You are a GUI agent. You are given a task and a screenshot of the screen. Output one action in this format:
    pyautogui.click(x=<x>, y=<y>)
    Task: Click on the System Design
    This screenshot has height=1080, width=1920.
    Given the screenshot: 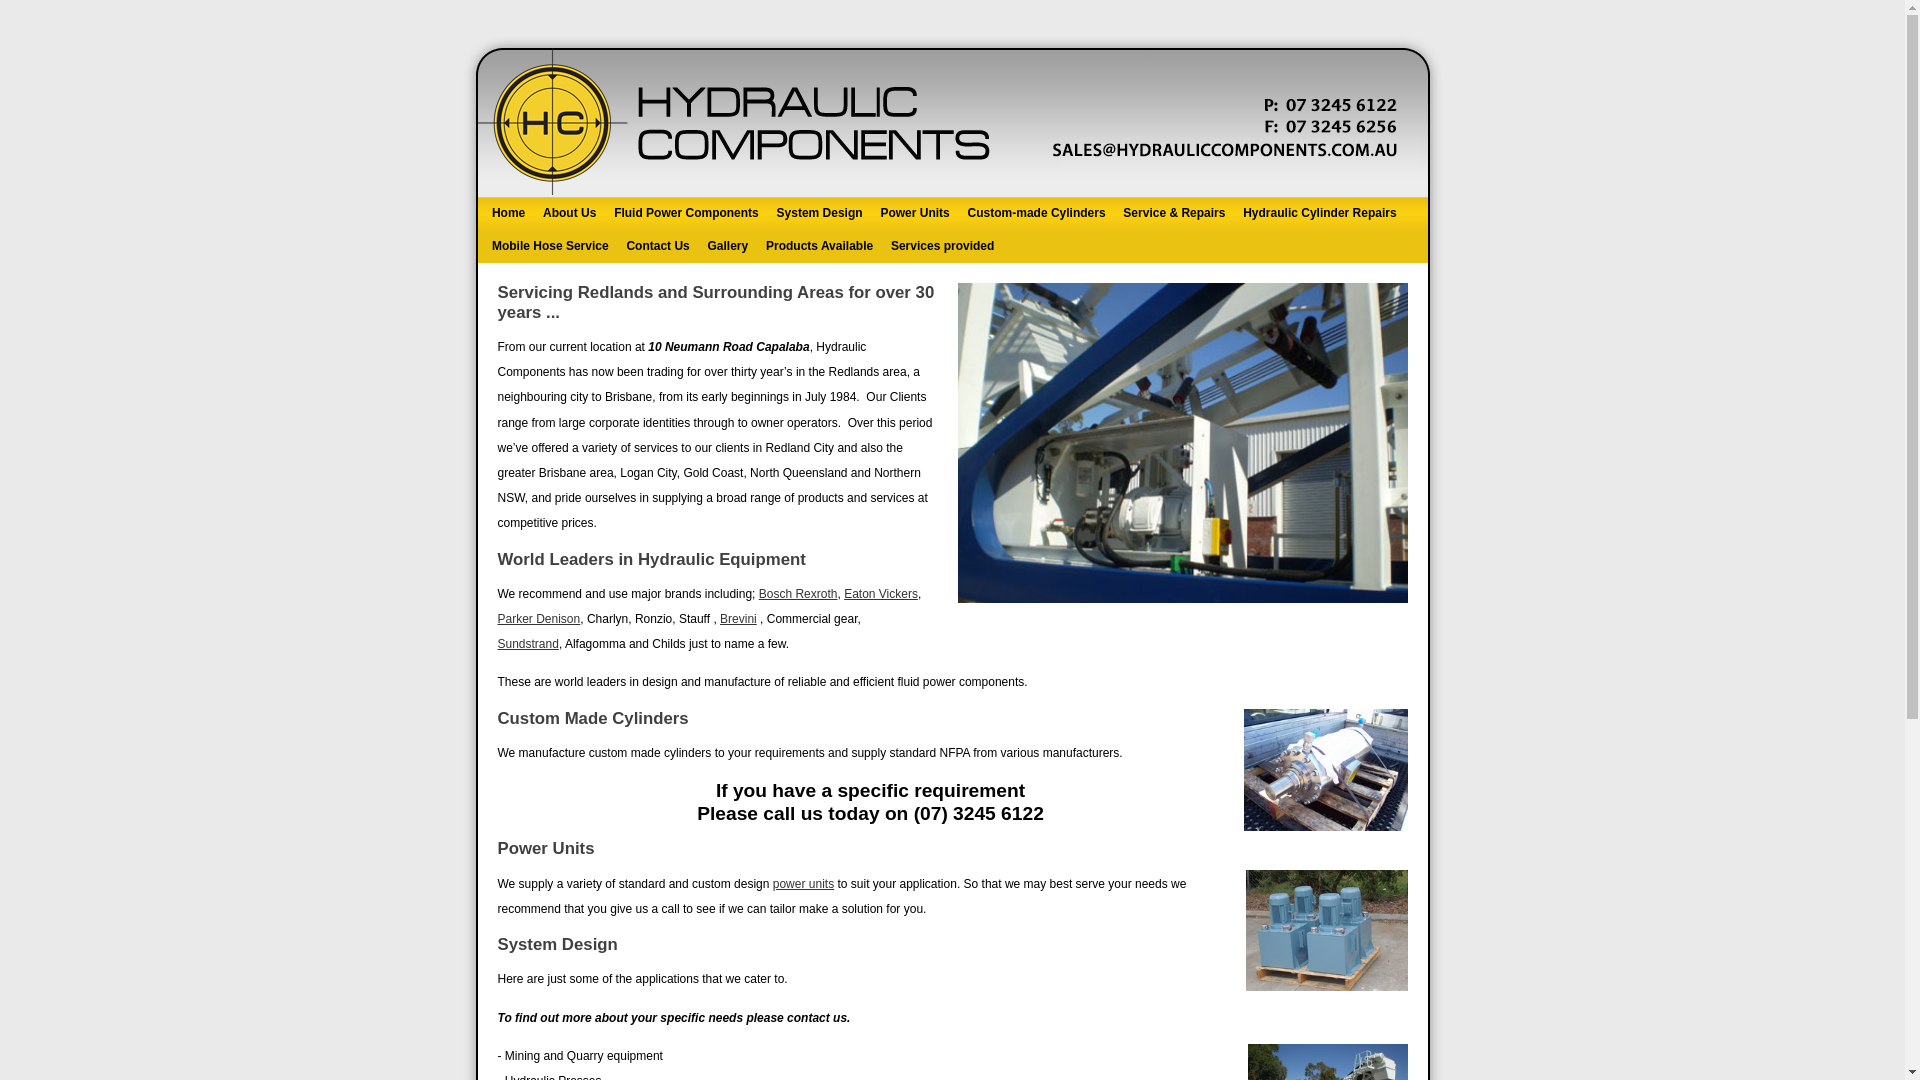 What is the action you would take?
    pyautogui.click(x=820, y=214)
    